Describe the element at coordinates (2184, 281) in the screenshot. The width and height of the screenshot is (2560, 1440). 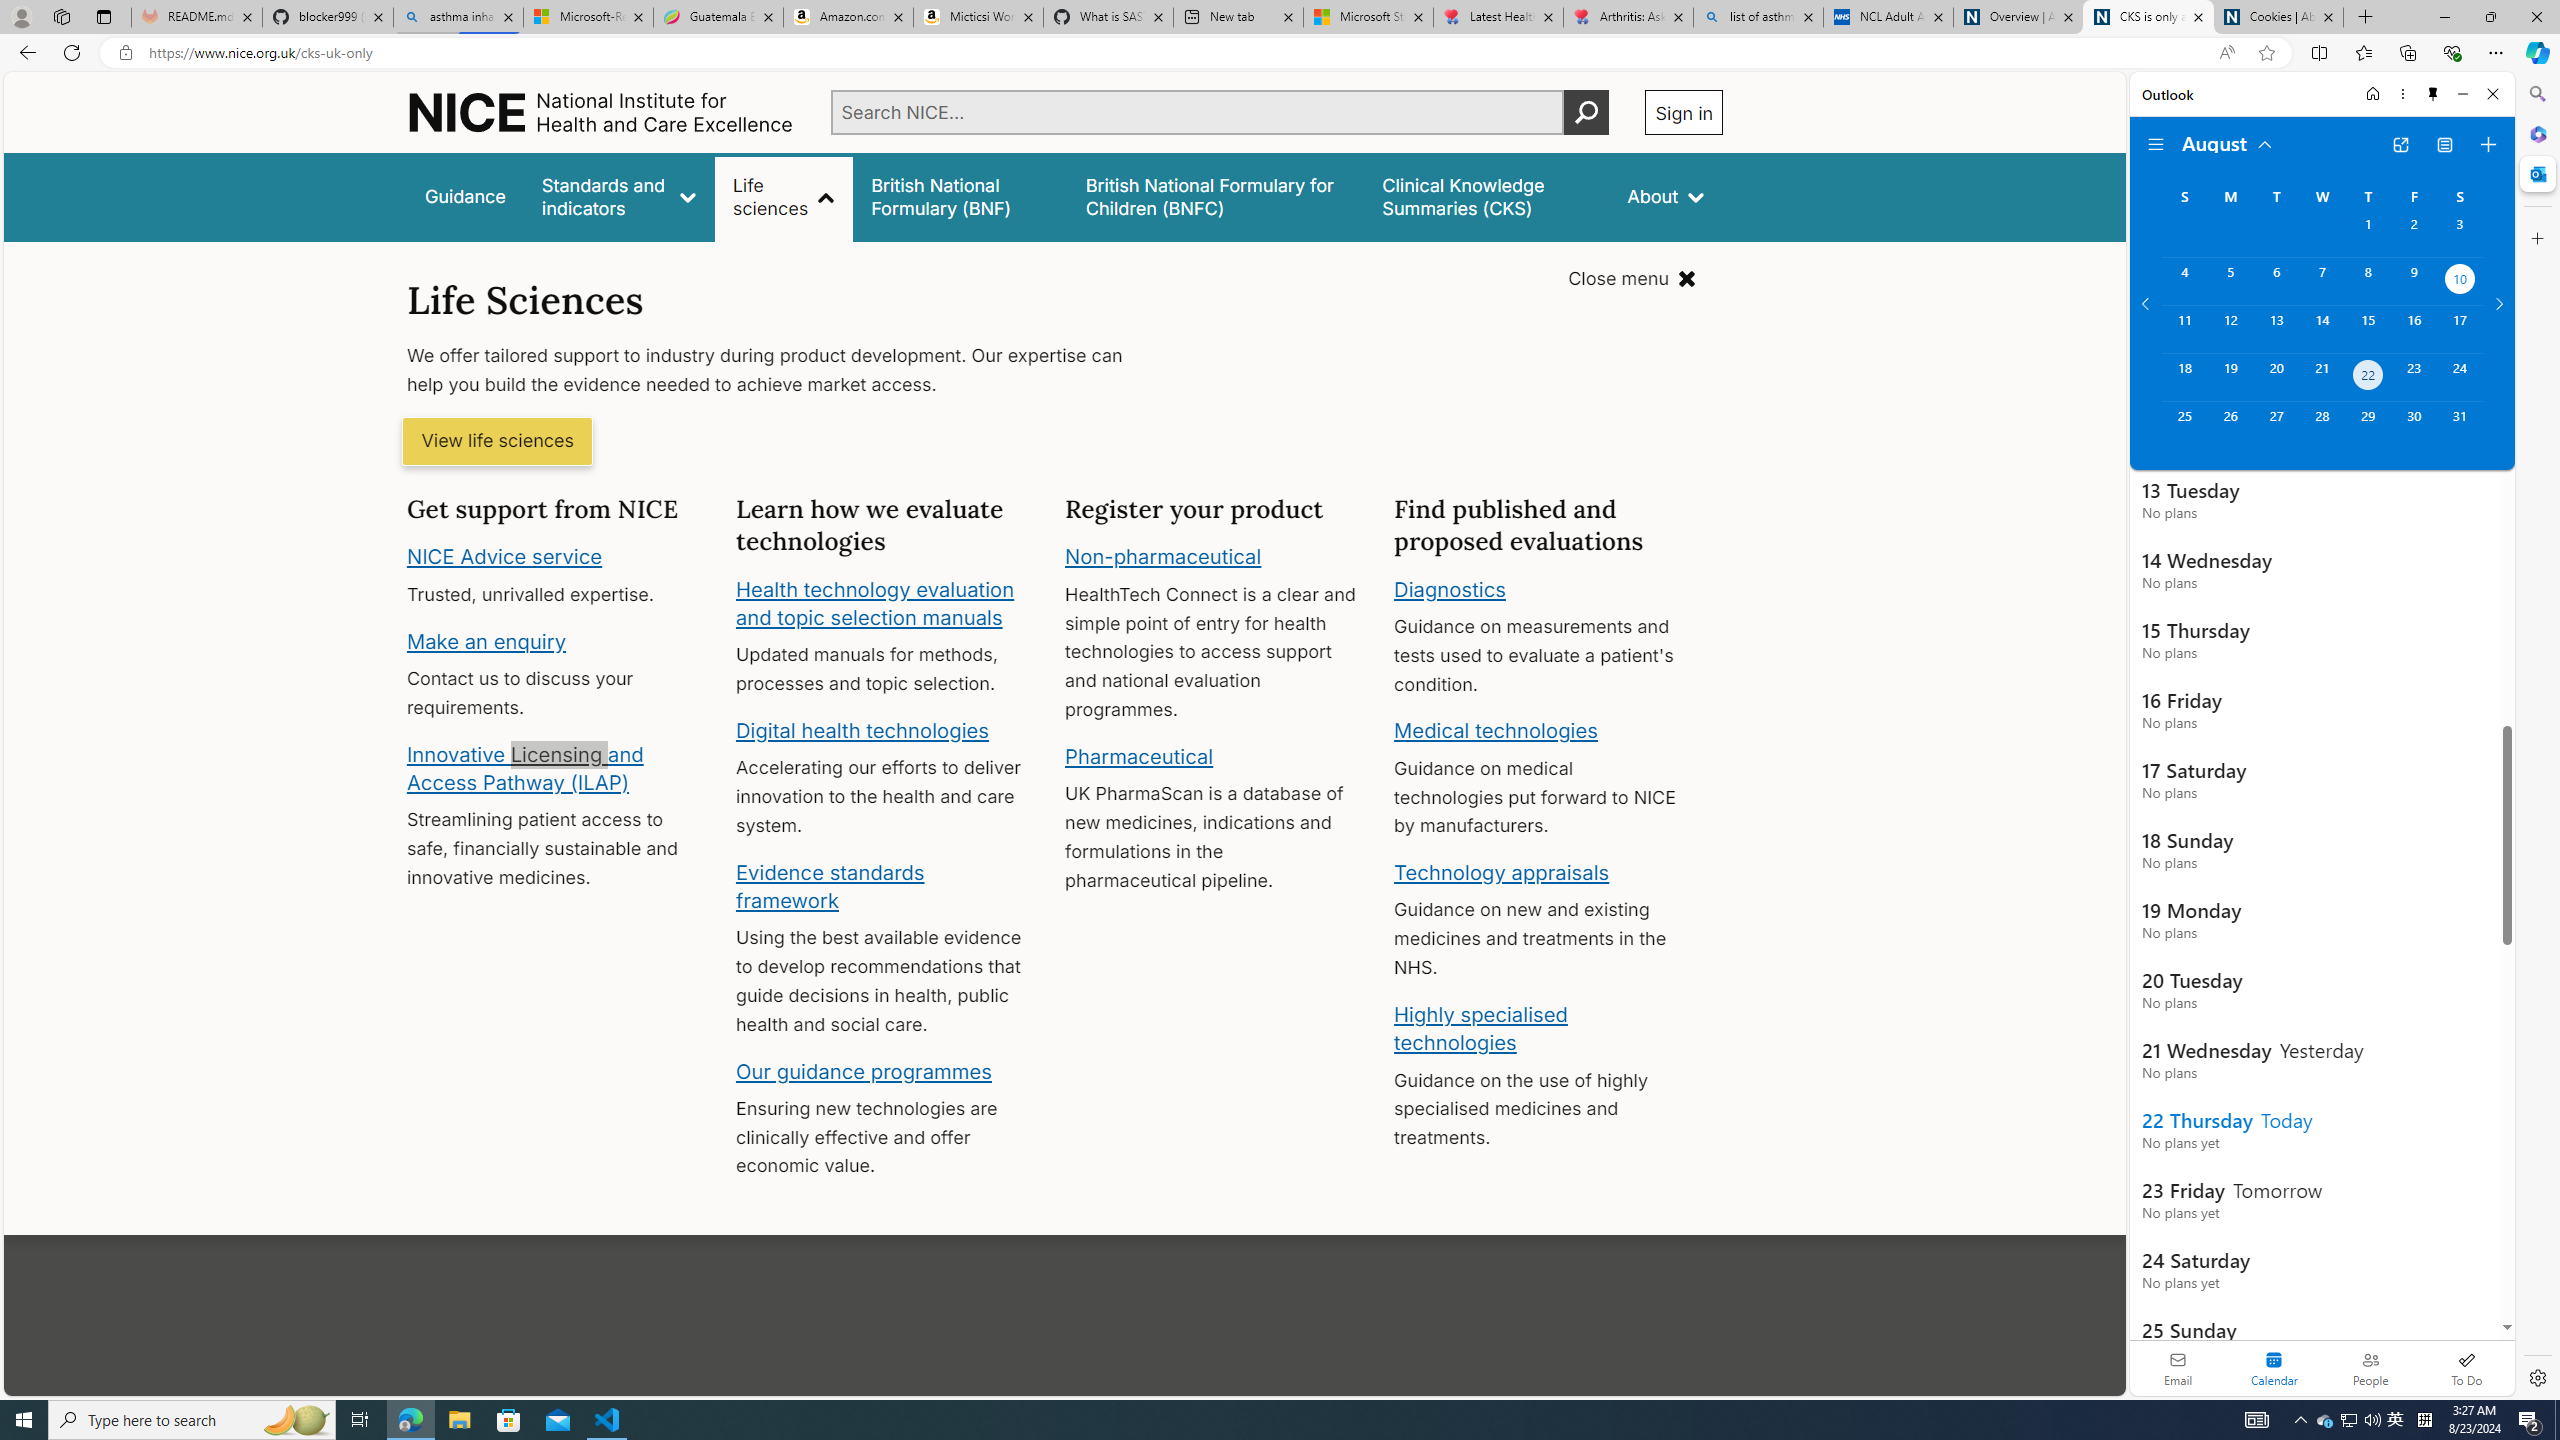
I see `Sunday, August 4, 2024. ` at that location.